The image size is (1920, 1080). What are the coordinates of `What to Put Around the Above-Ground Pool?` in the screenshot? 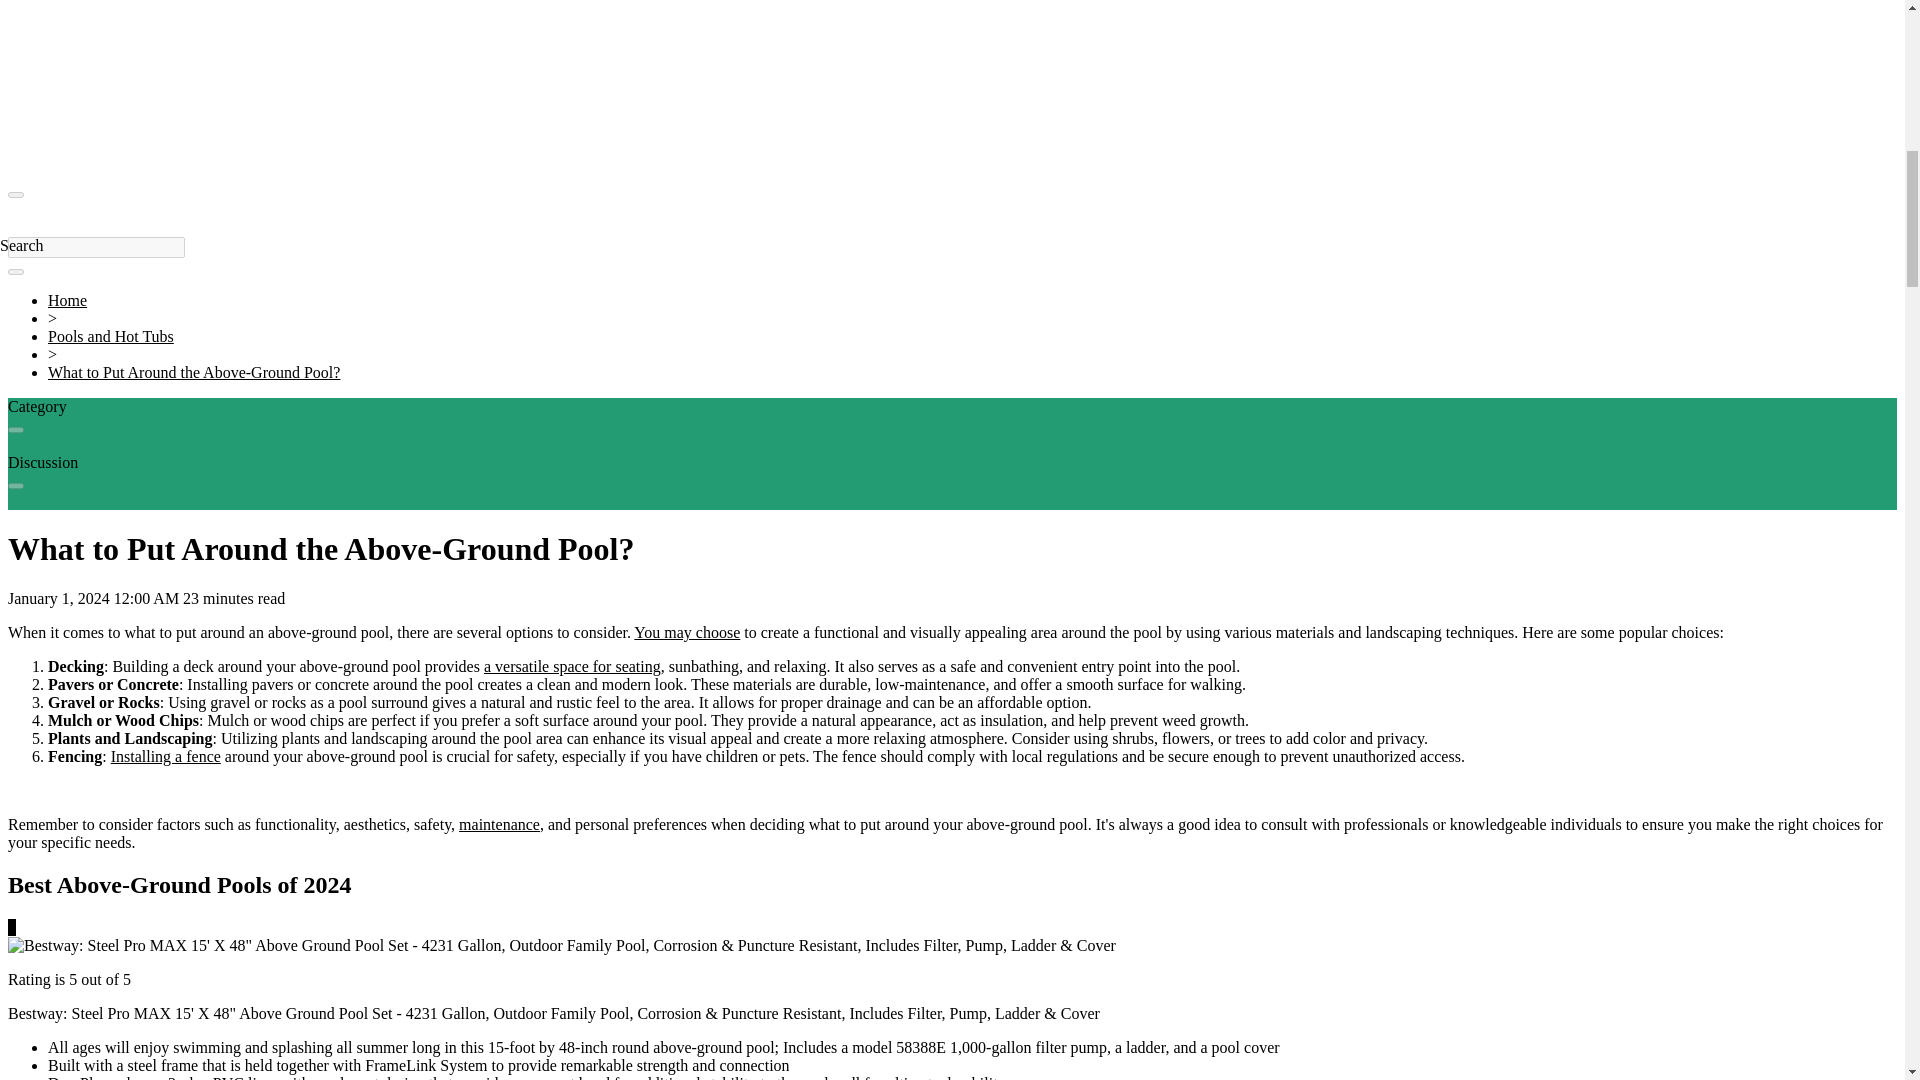 It's located at (194, 372).